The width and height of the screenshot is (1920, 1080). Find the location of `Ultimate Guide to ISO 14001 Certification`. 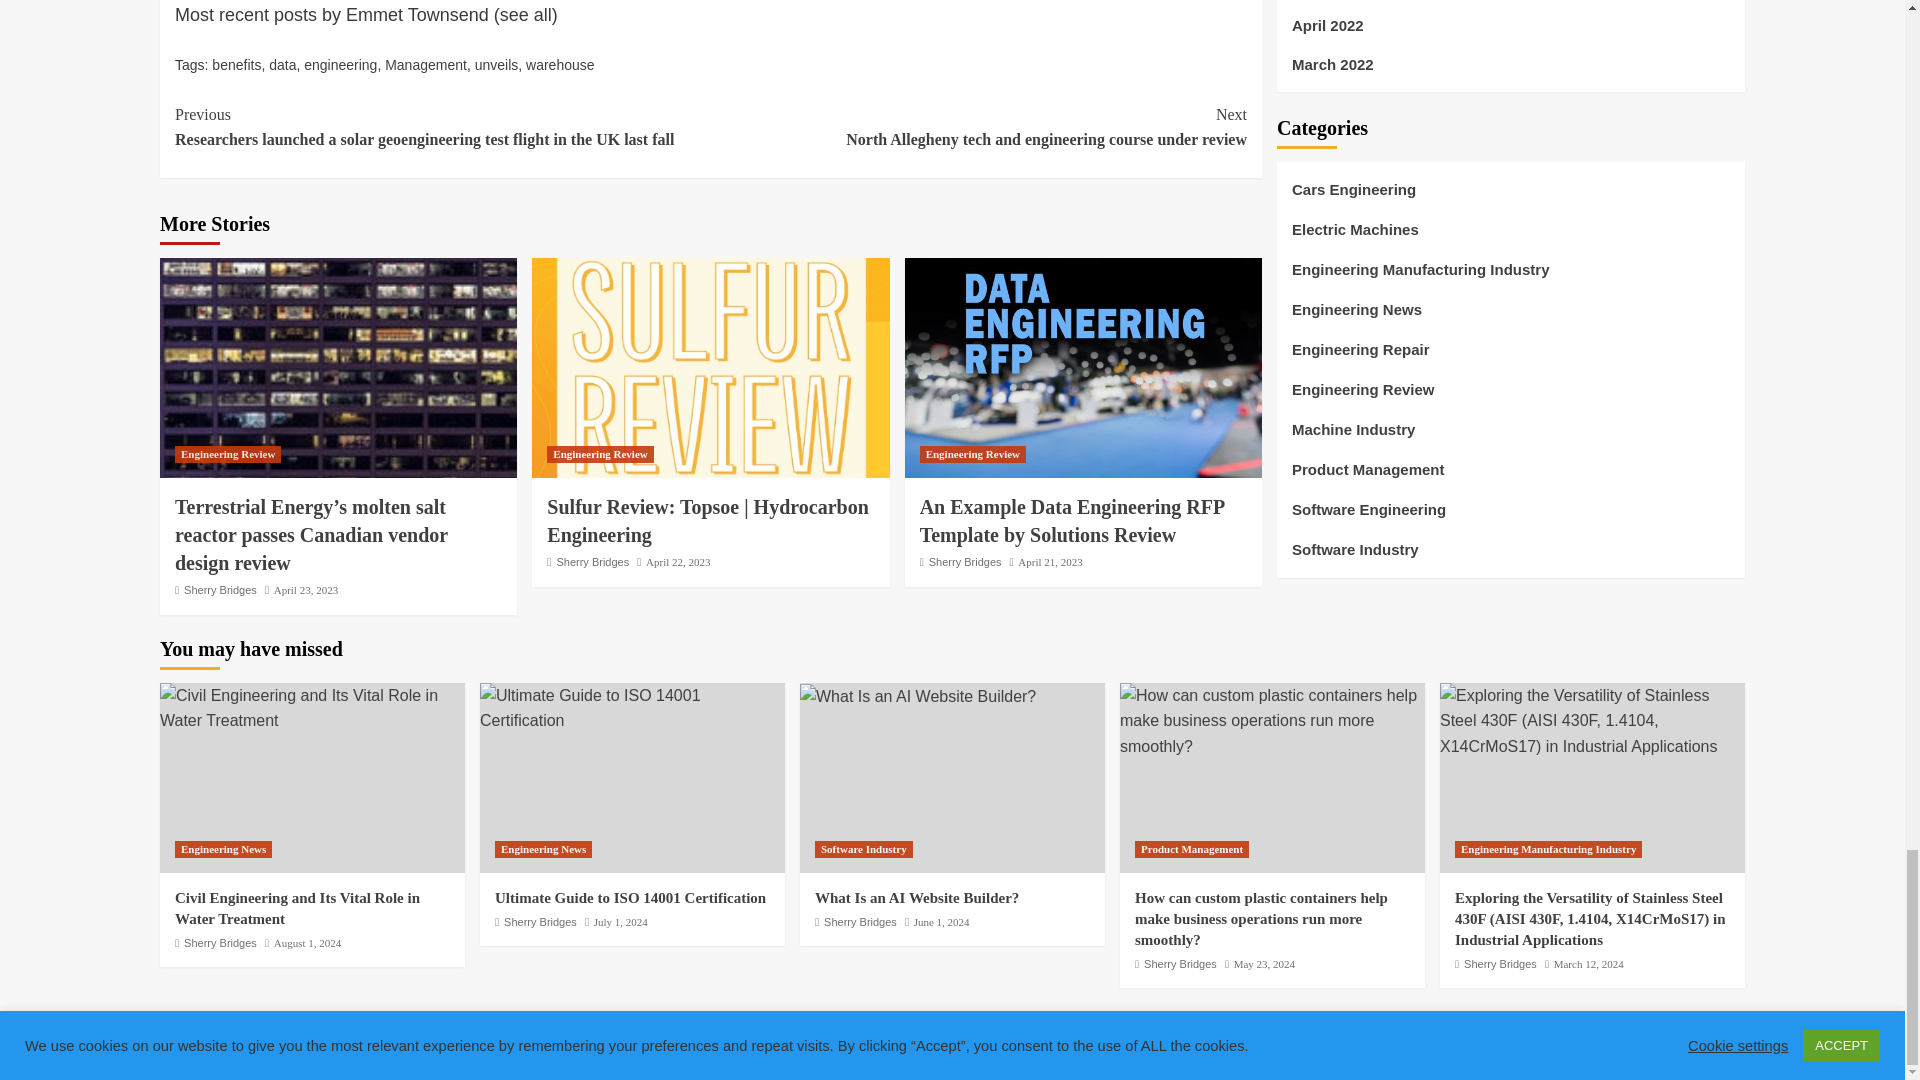

Ultimate Guide to ISO 14001 Certification is located at coordinates (632, 708).